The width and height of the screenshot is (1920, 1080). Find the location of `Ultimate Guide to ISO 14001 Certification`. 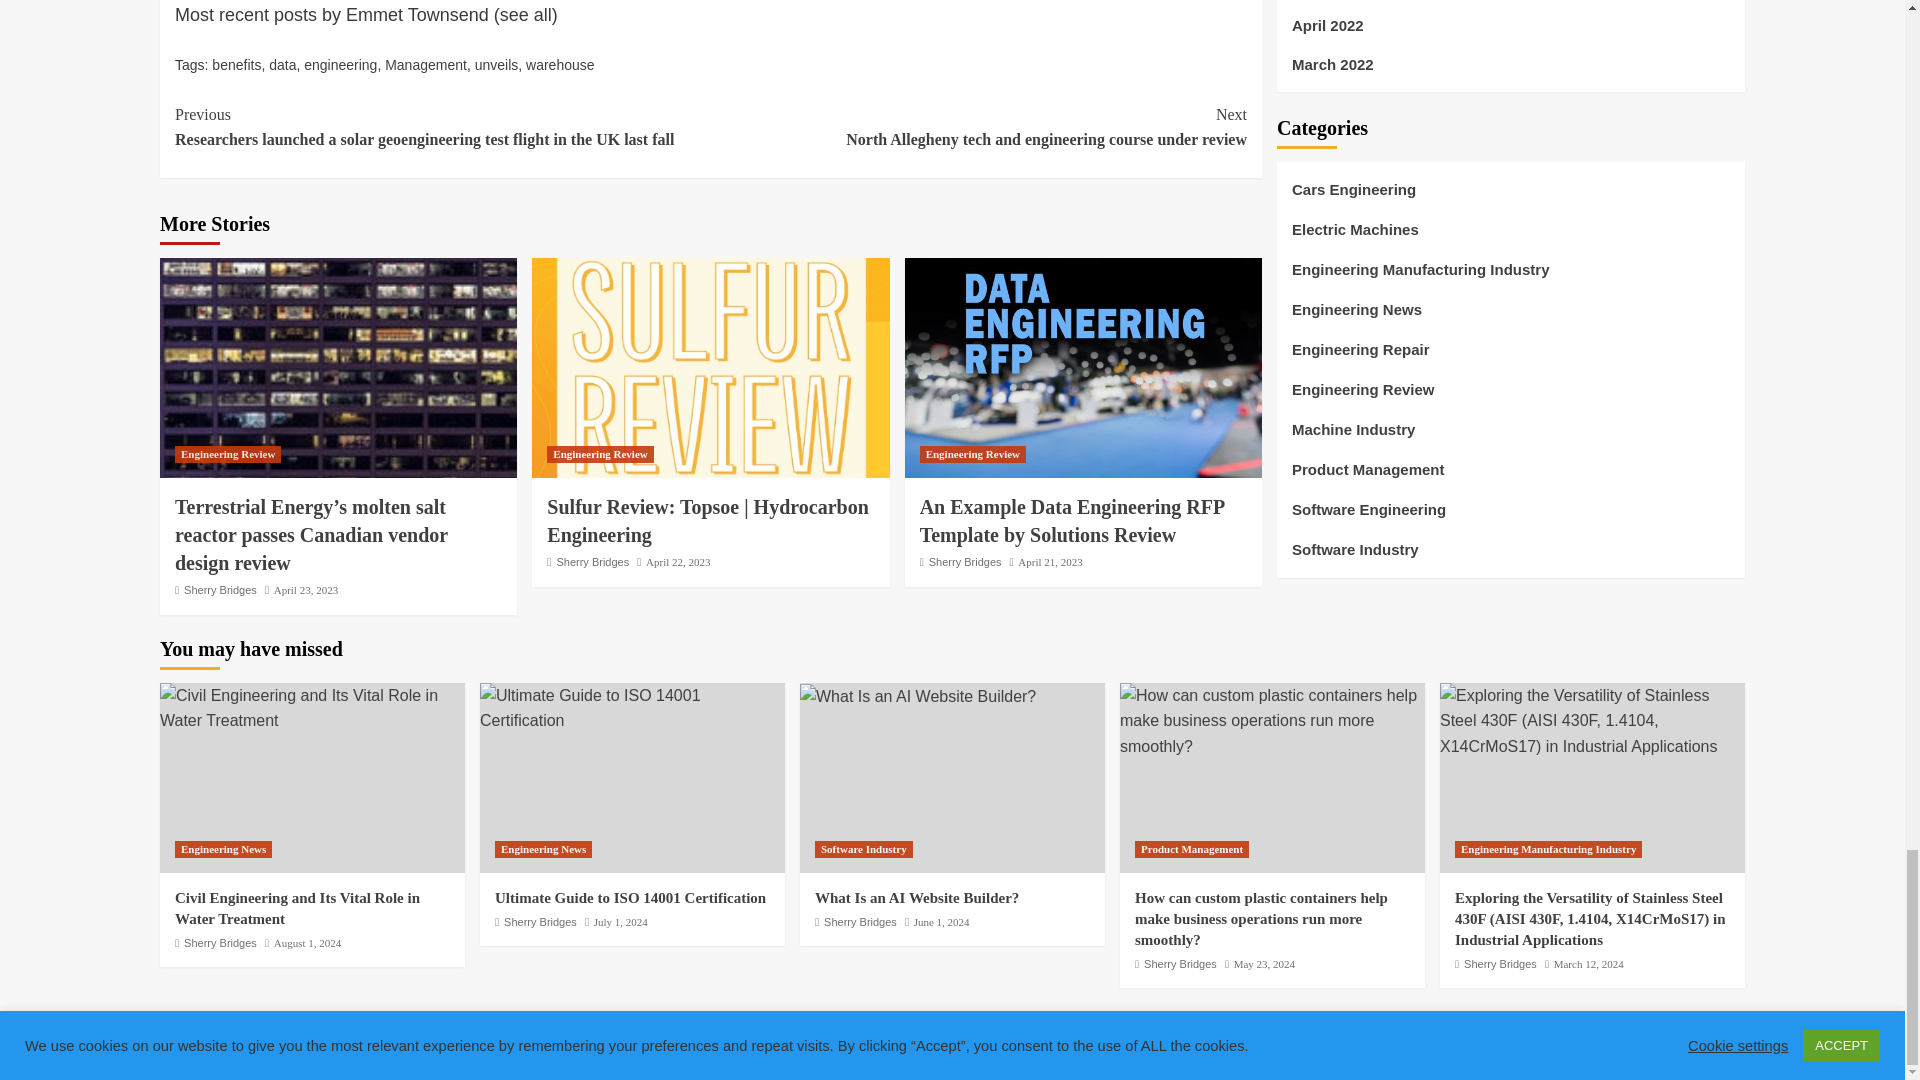

Ultimate Guide to ISO 14001 Certification is located at coordinates (632, 708).